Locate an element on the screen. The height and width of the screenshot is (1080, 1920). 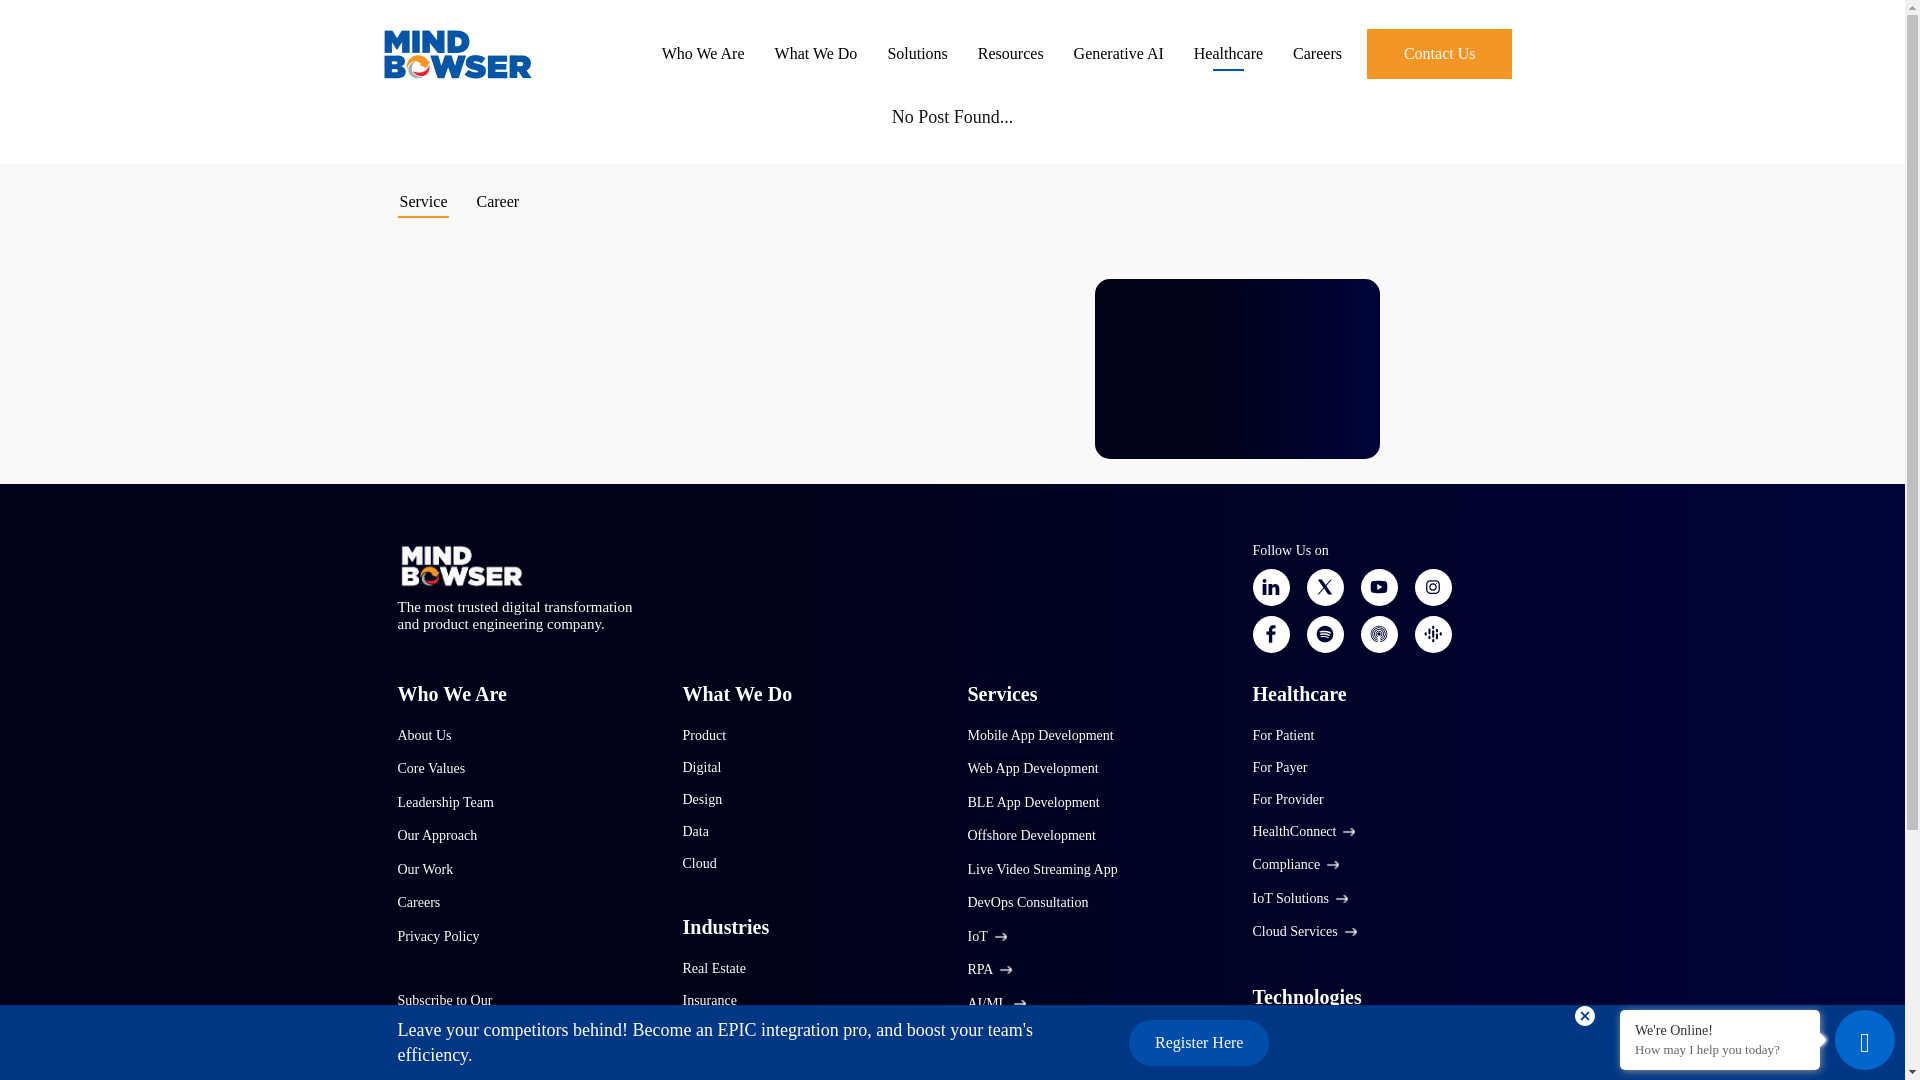
We're Online! is located at coordinates (1720, 1029).